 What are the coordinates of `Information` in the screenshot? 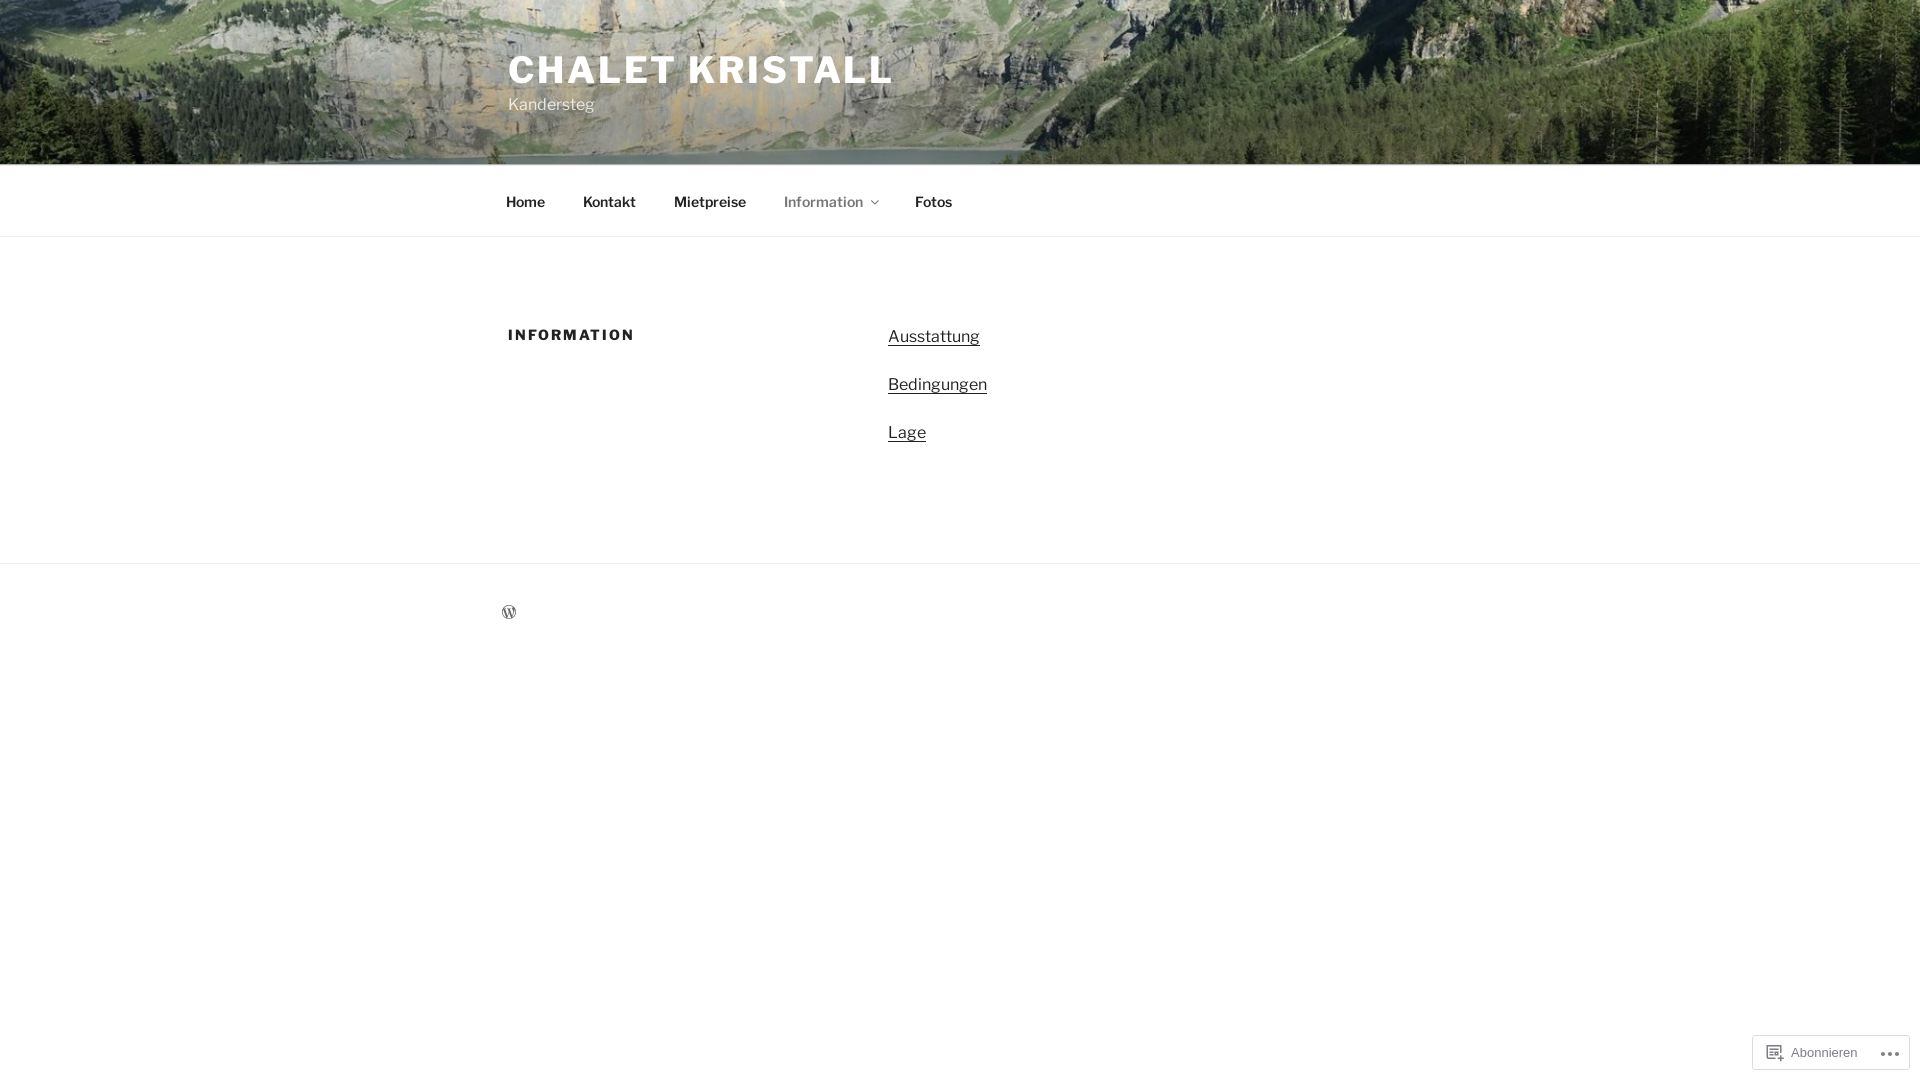 It's located at (830, 200).